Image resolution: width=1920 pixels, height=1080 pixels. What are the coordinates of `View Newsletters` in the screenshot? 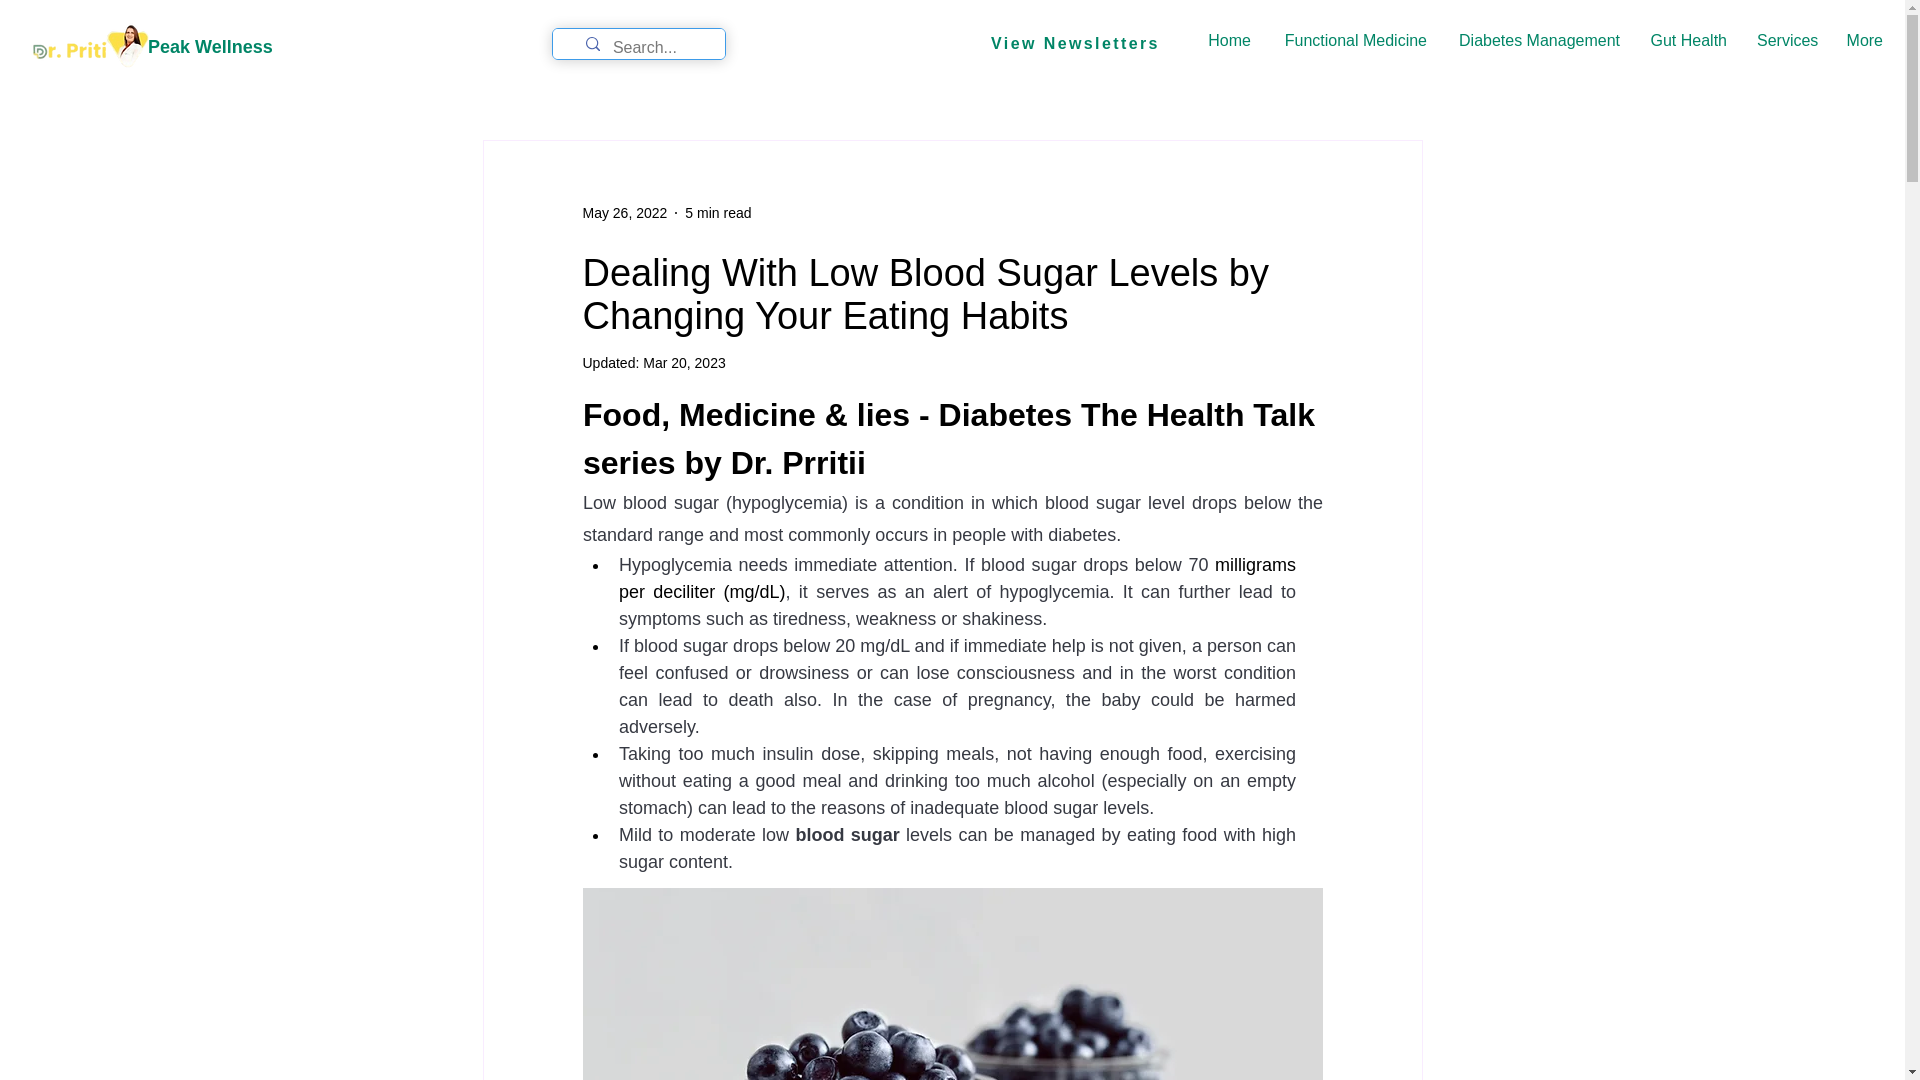 It's located at (1074, 44).